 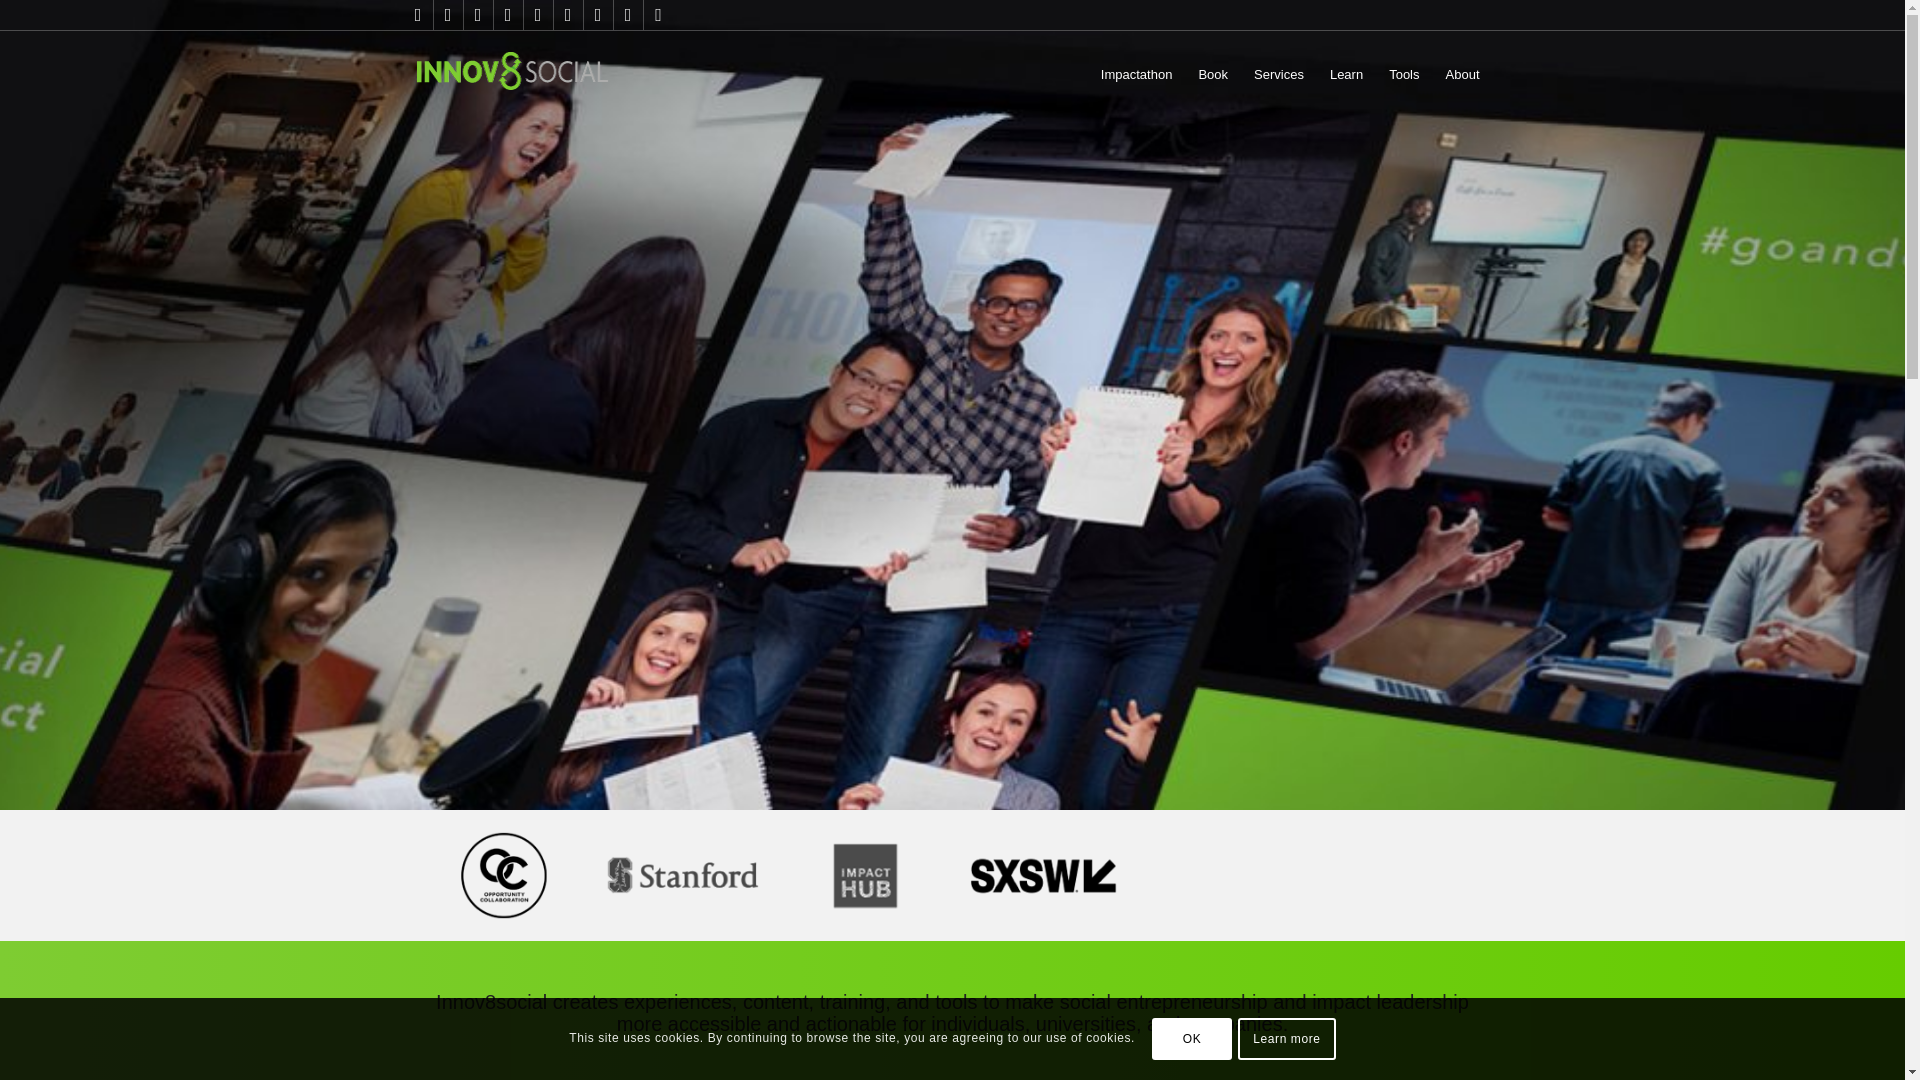 What do you see at coordinates (628, 15) in the screenshot?
I see `Instagram` at bounding box center [628, 15].